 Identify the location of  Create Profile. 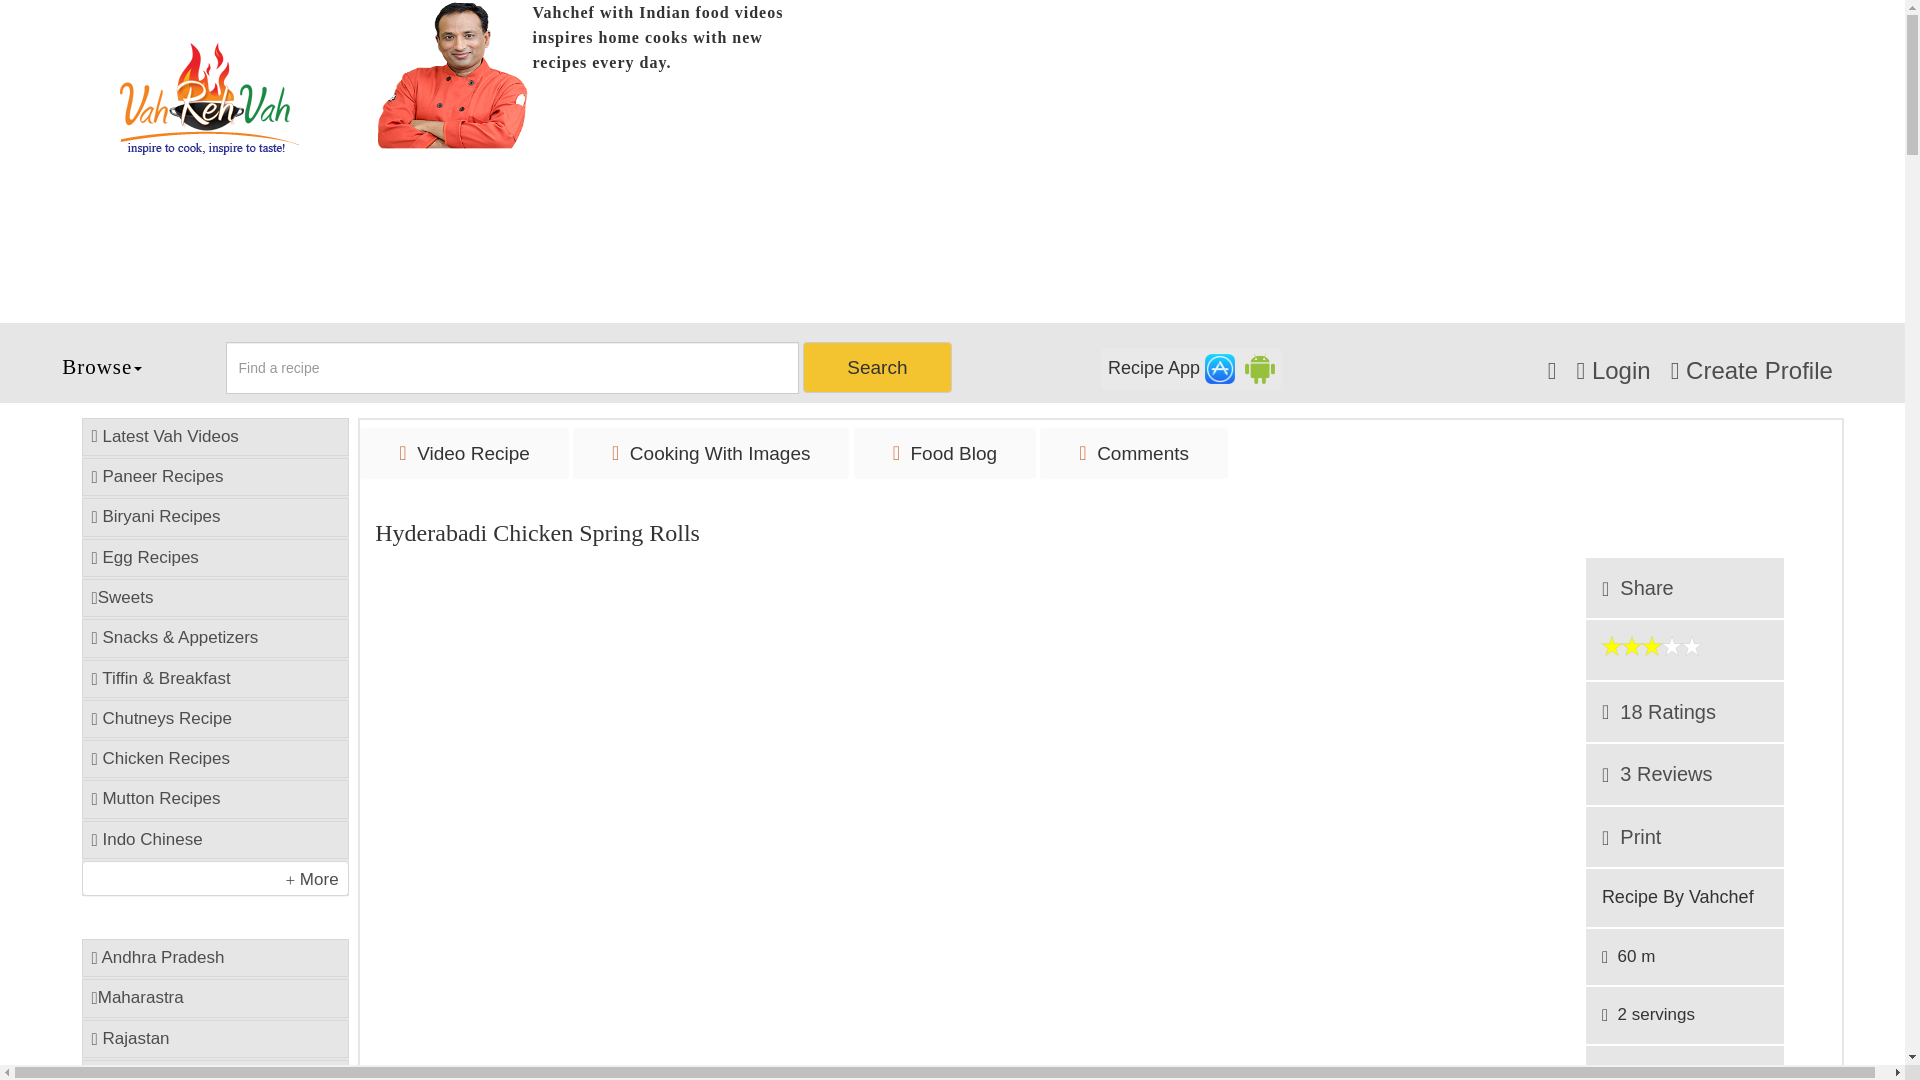
(1752, 370).